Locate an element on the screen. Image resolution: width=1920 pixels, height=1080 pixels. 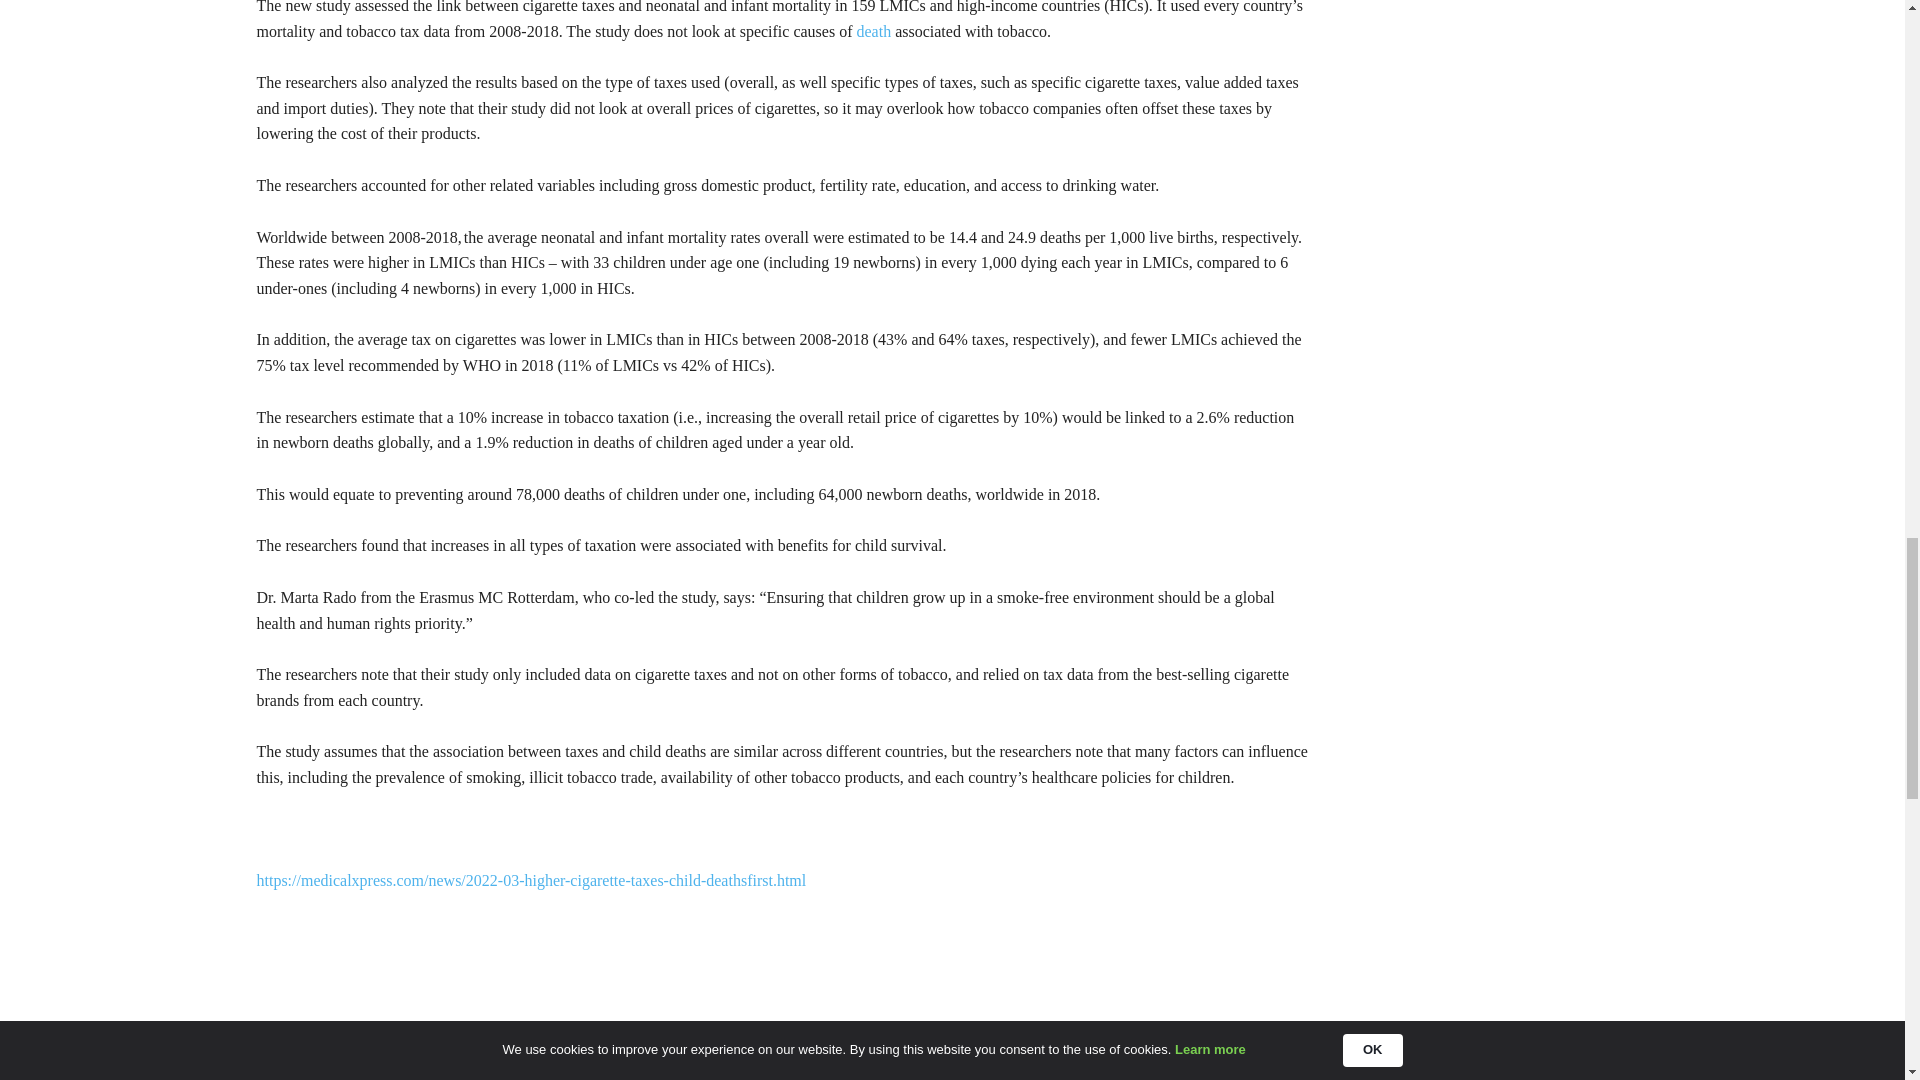
Linkedin is located at coordinates (442, 1054).